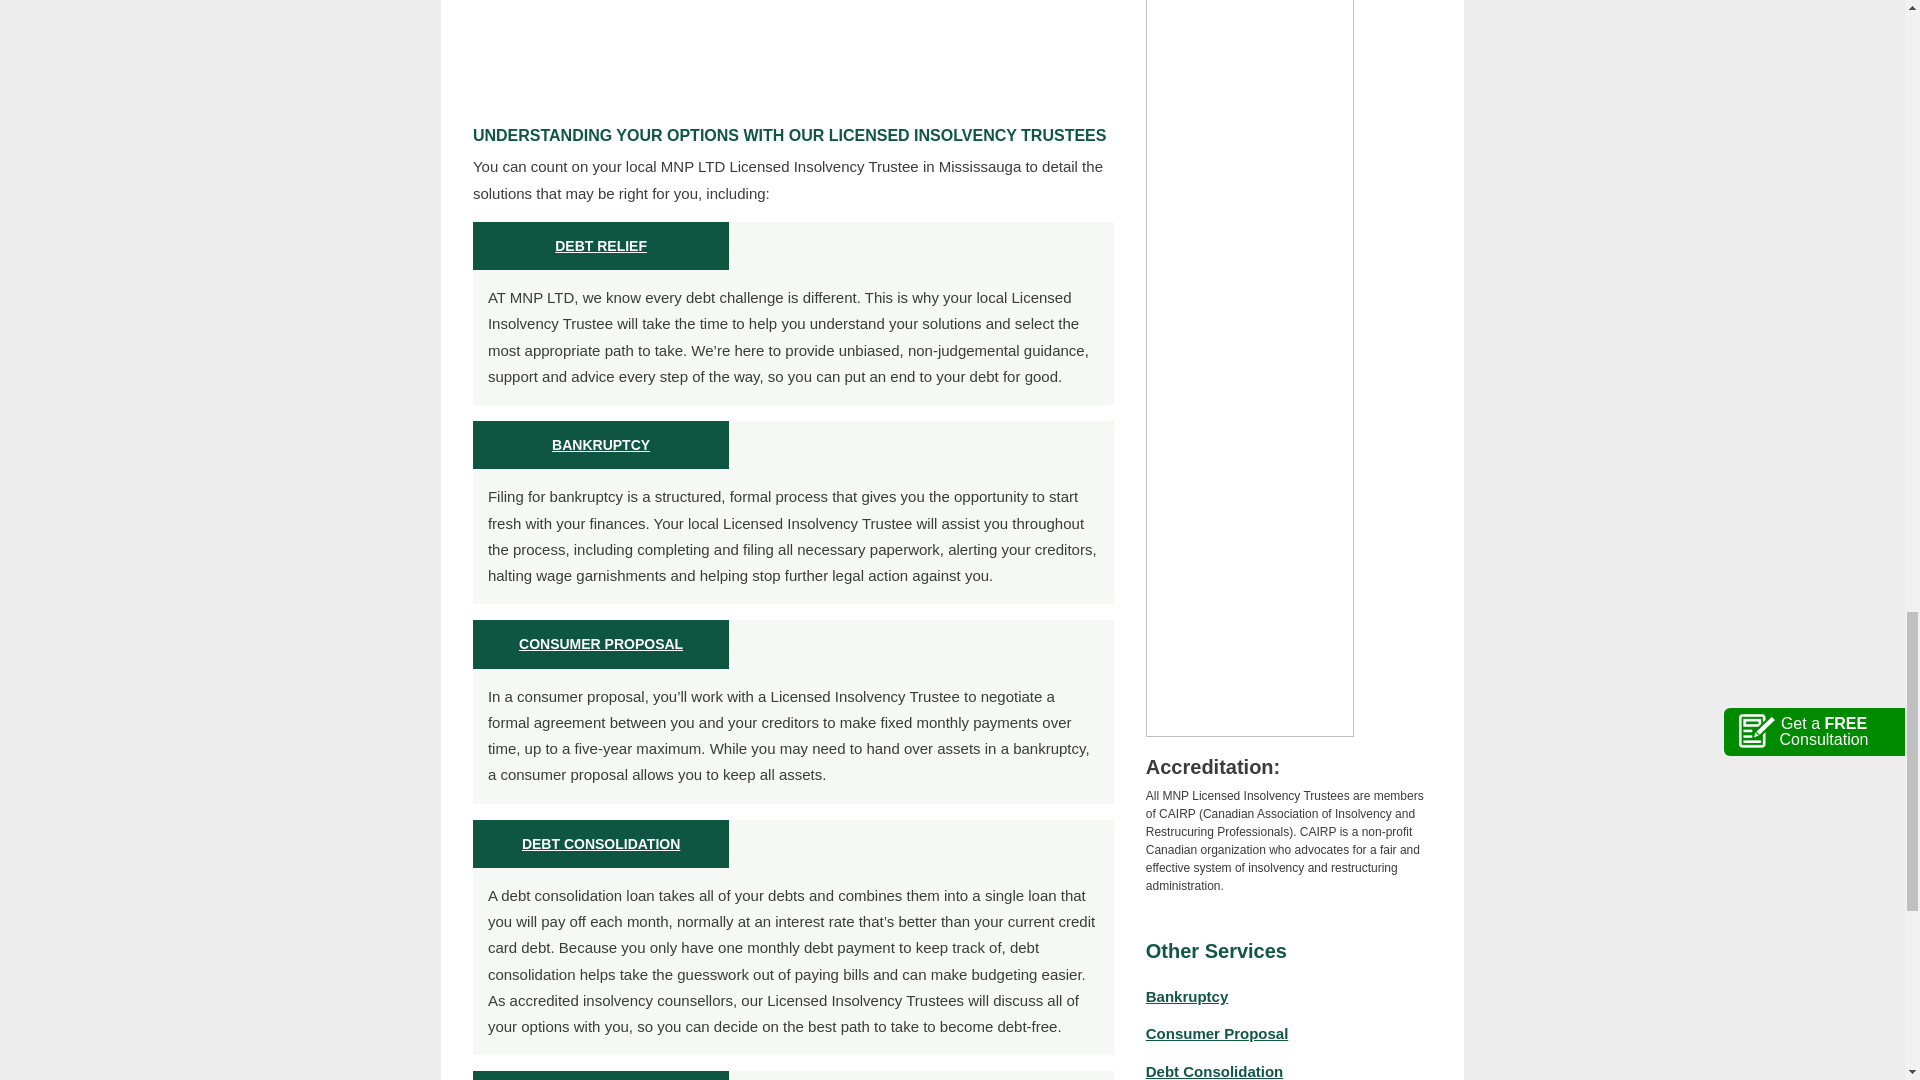 The width and height of the screenshot is (1920, 1080). I want to click on Bankruptcy, so click(1187, 996).